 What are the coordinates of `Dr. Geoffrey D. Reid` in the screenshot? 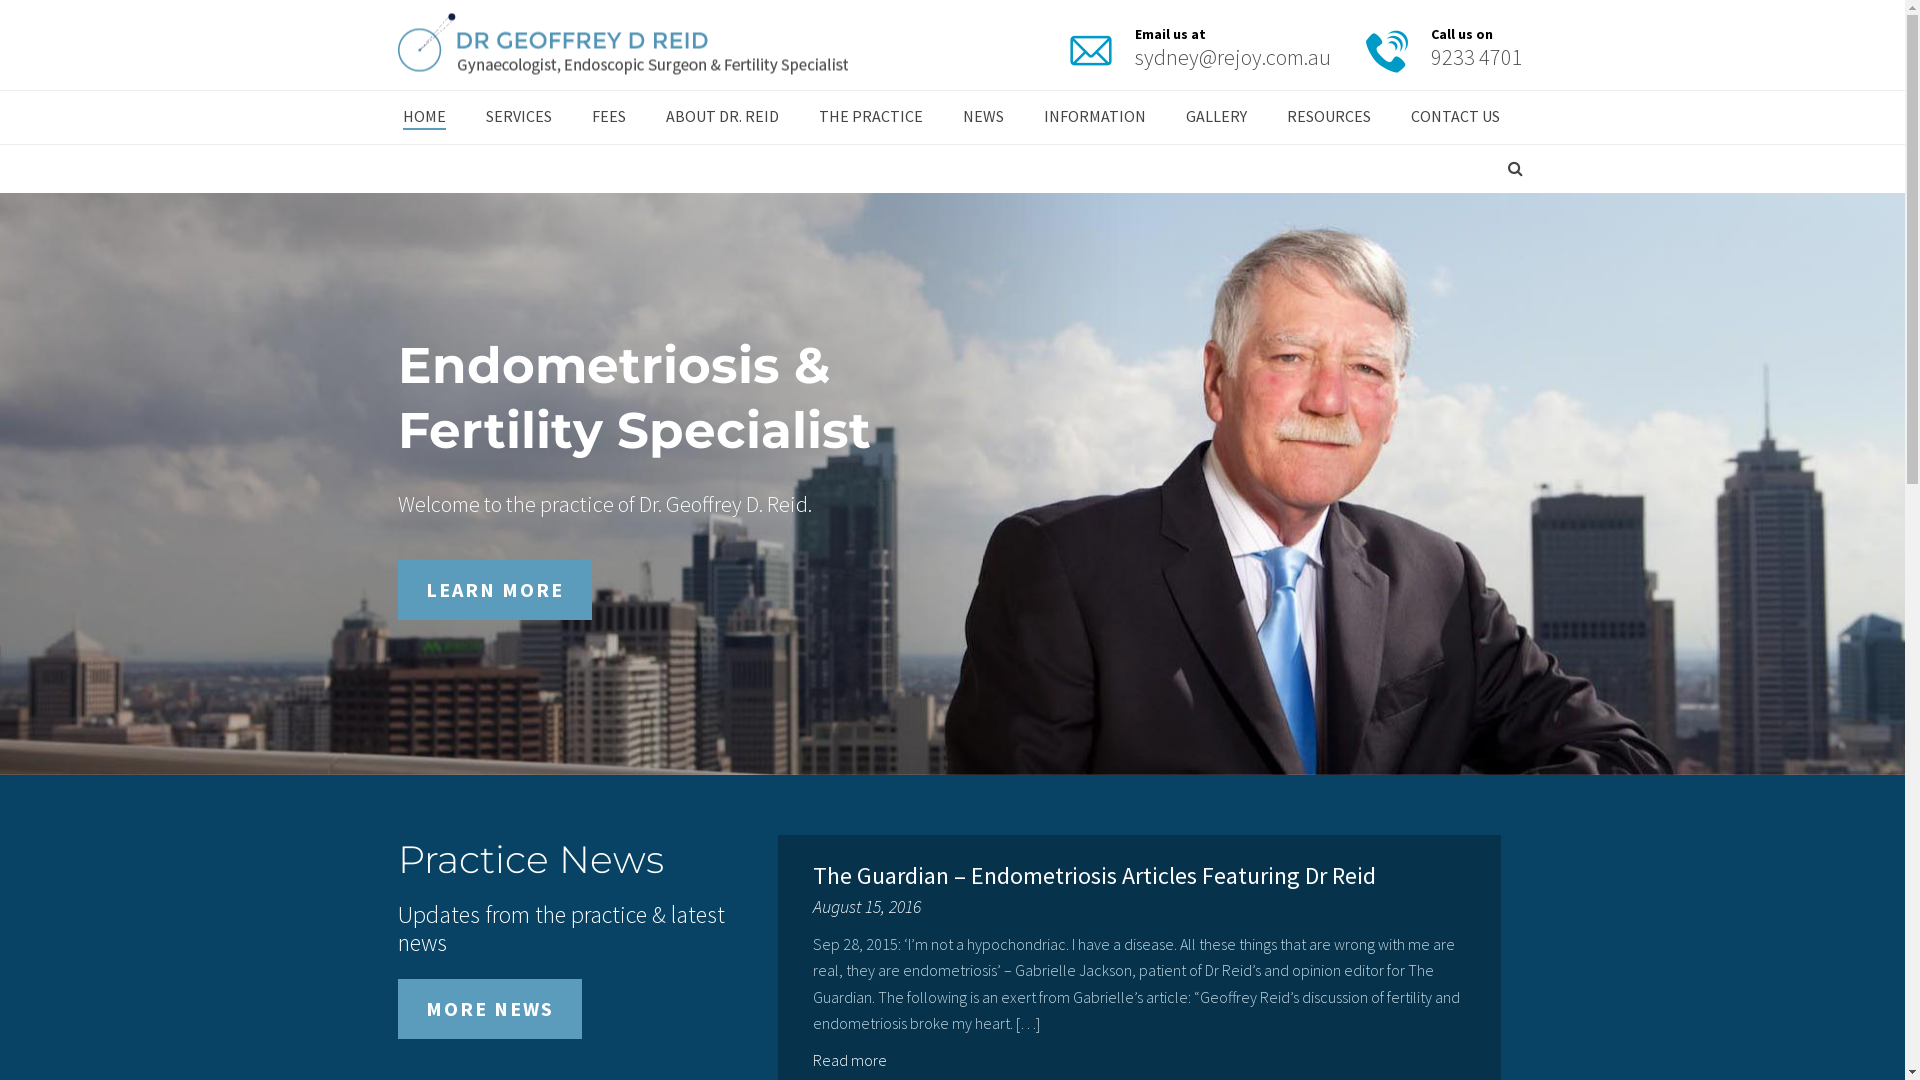 It's located at (623, 45).